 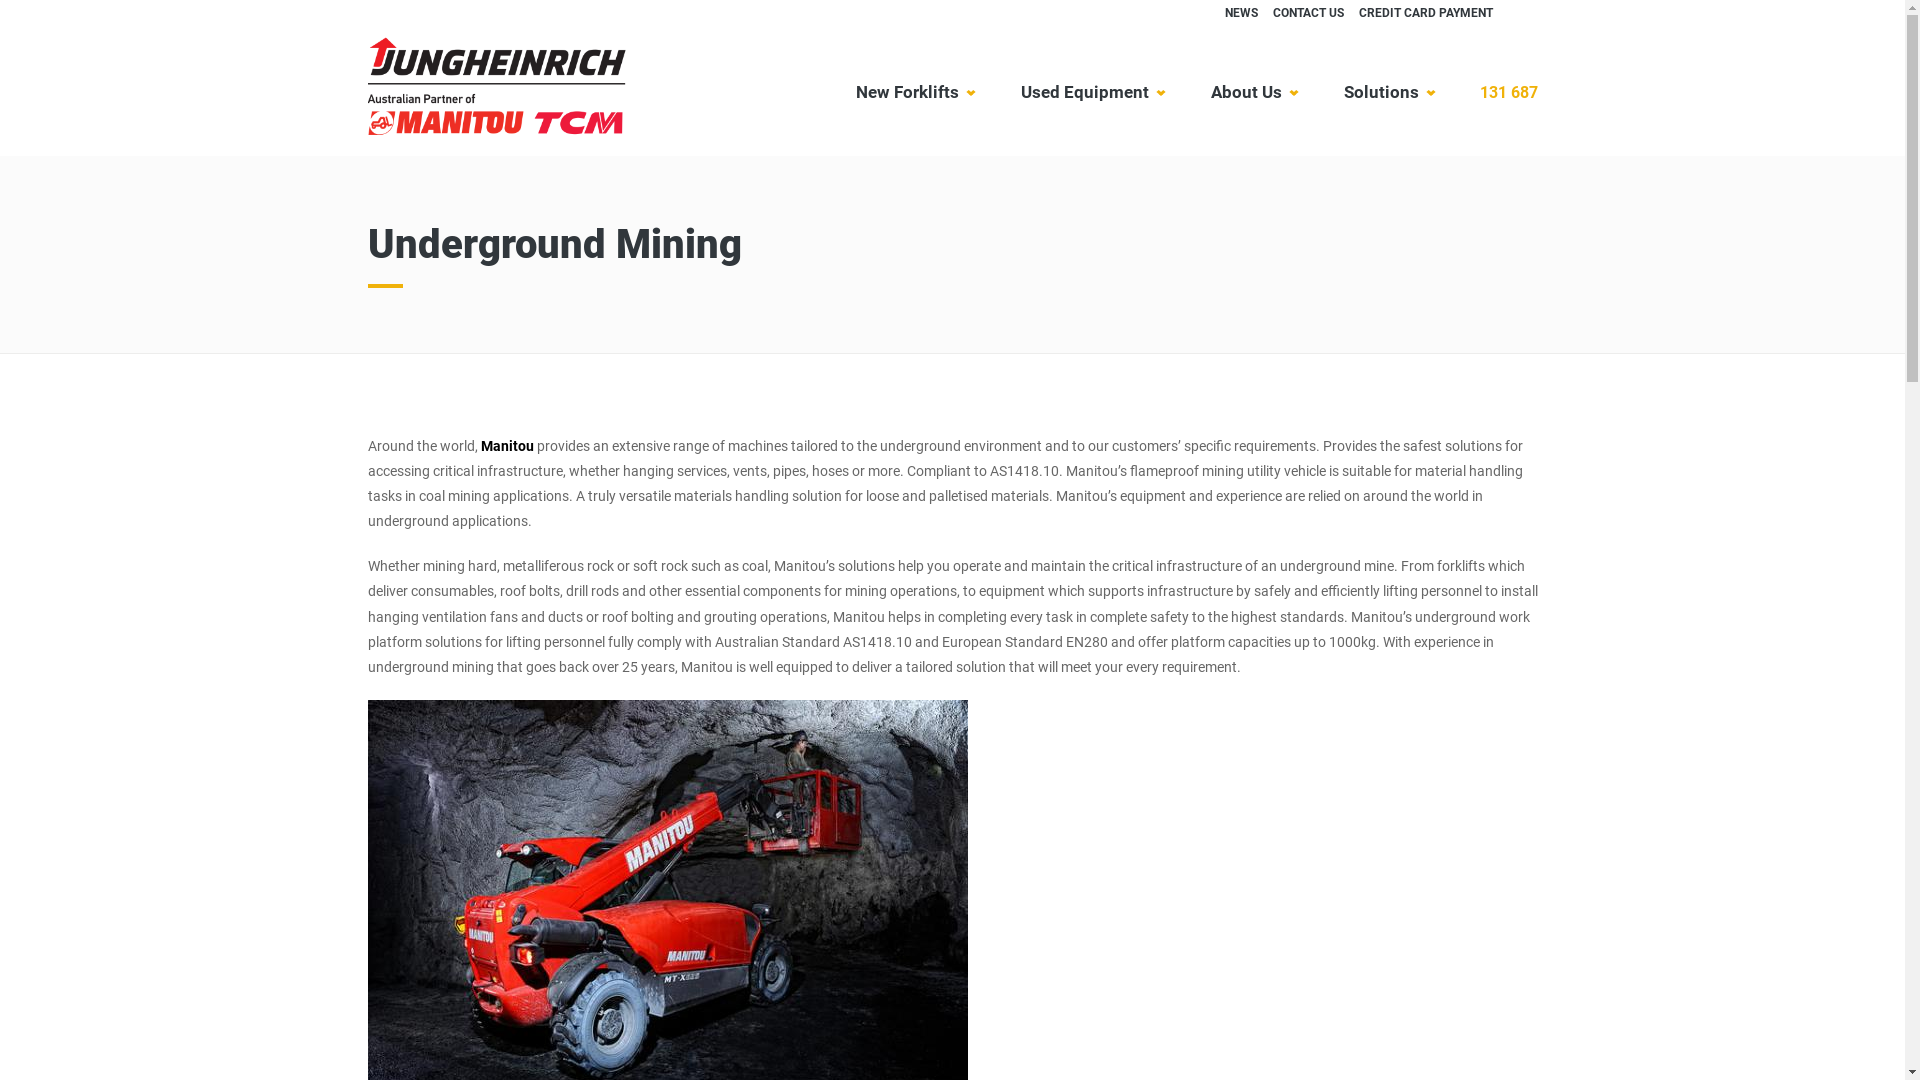 What do you see at coordinates (1121, 13) in the screenshot?
I see `Facebook` at bounding box center [1121, 13].